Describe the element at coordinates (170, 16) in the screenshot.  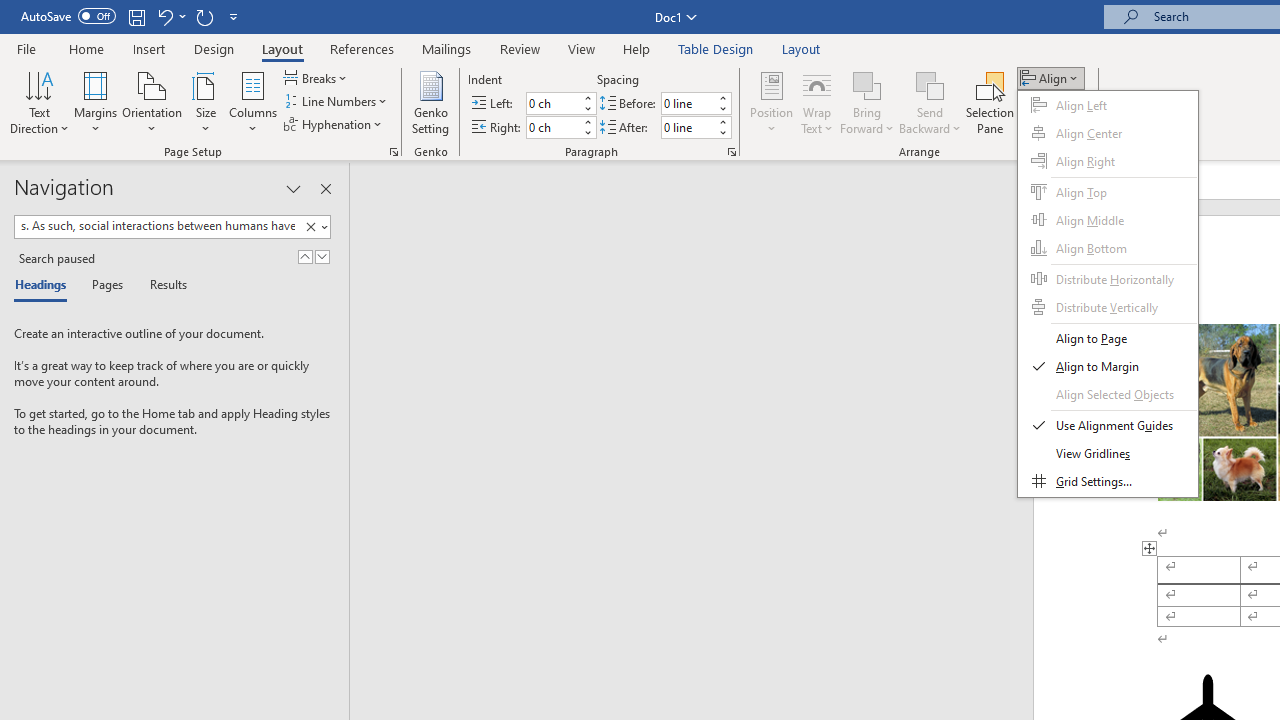
I see `Undo Style` at that location.